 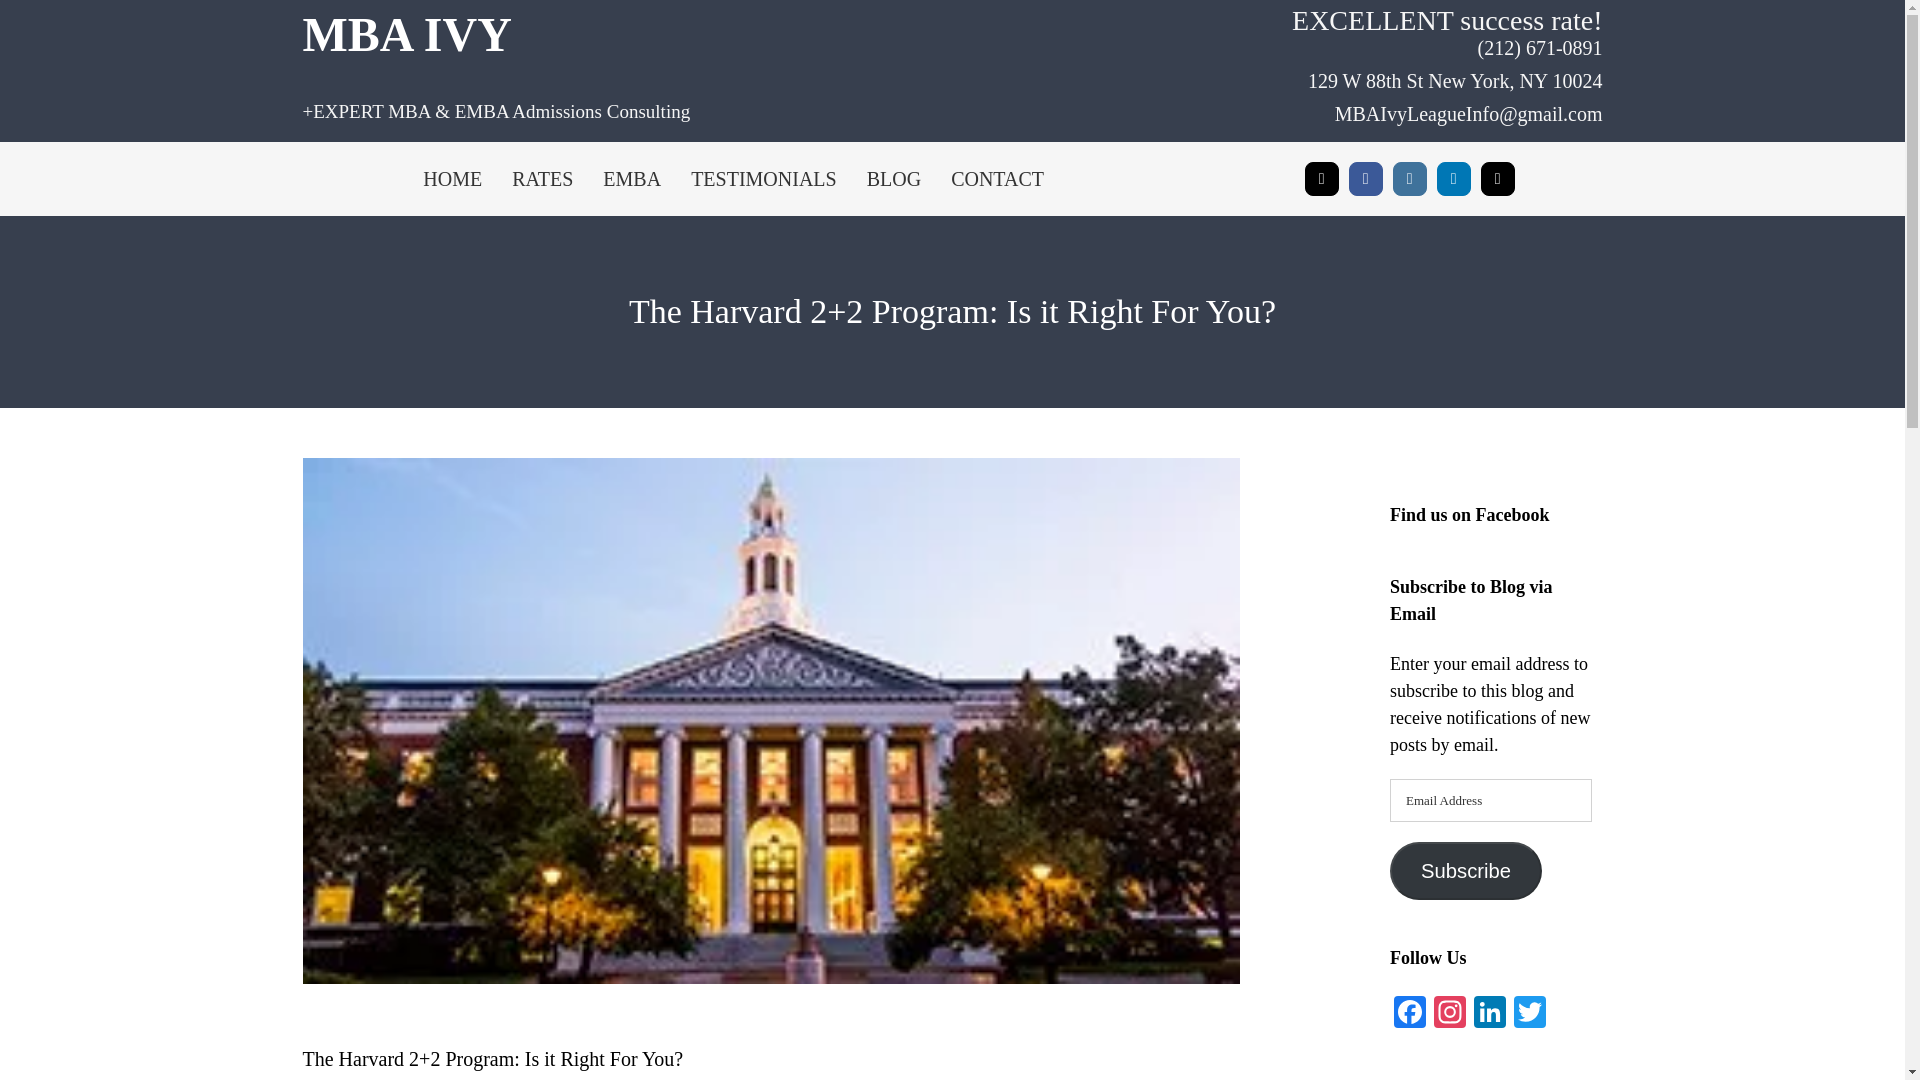 I want to click on LinkedIn, so click(x=1453, y=178).